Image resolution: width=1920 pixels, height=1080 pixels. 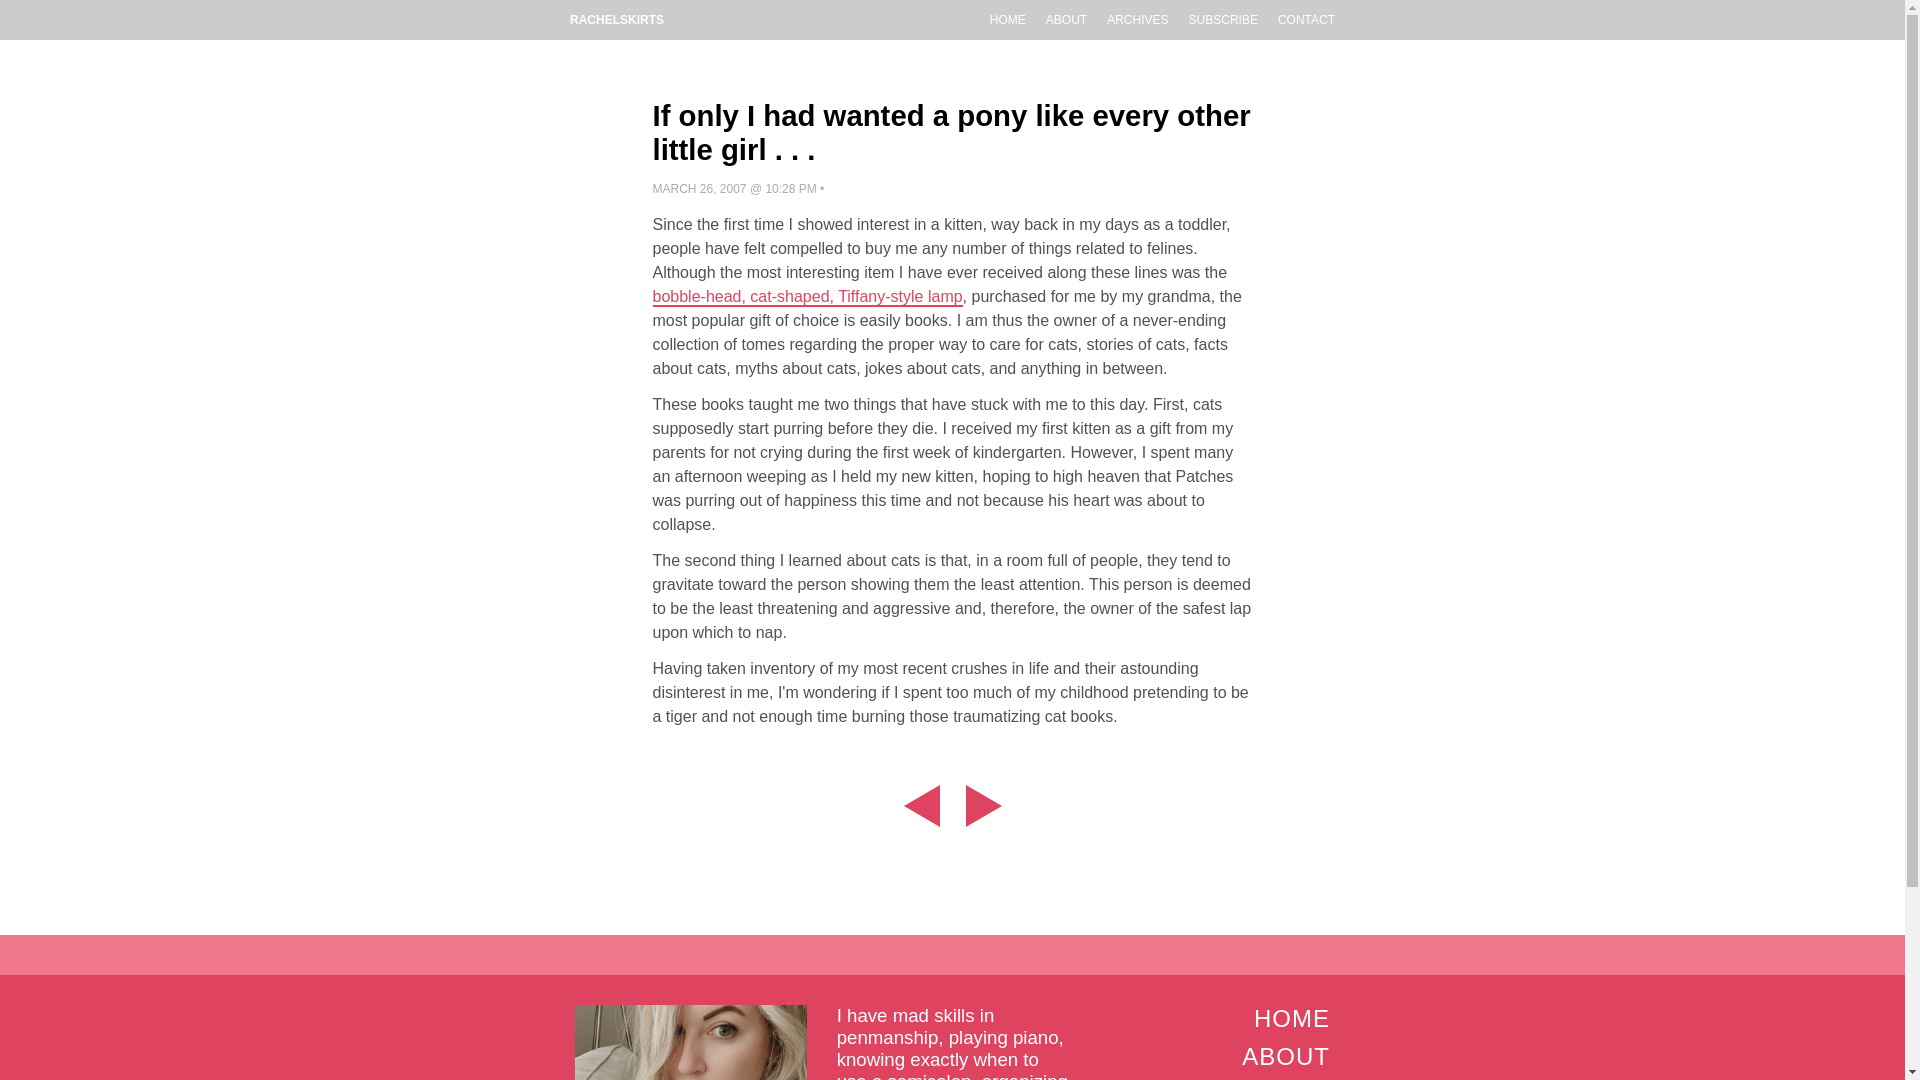 What do you see at coordinates (616, 20) in the screenshot?
I see `RACHELSKIRTS` at bounding box center [616, 20].